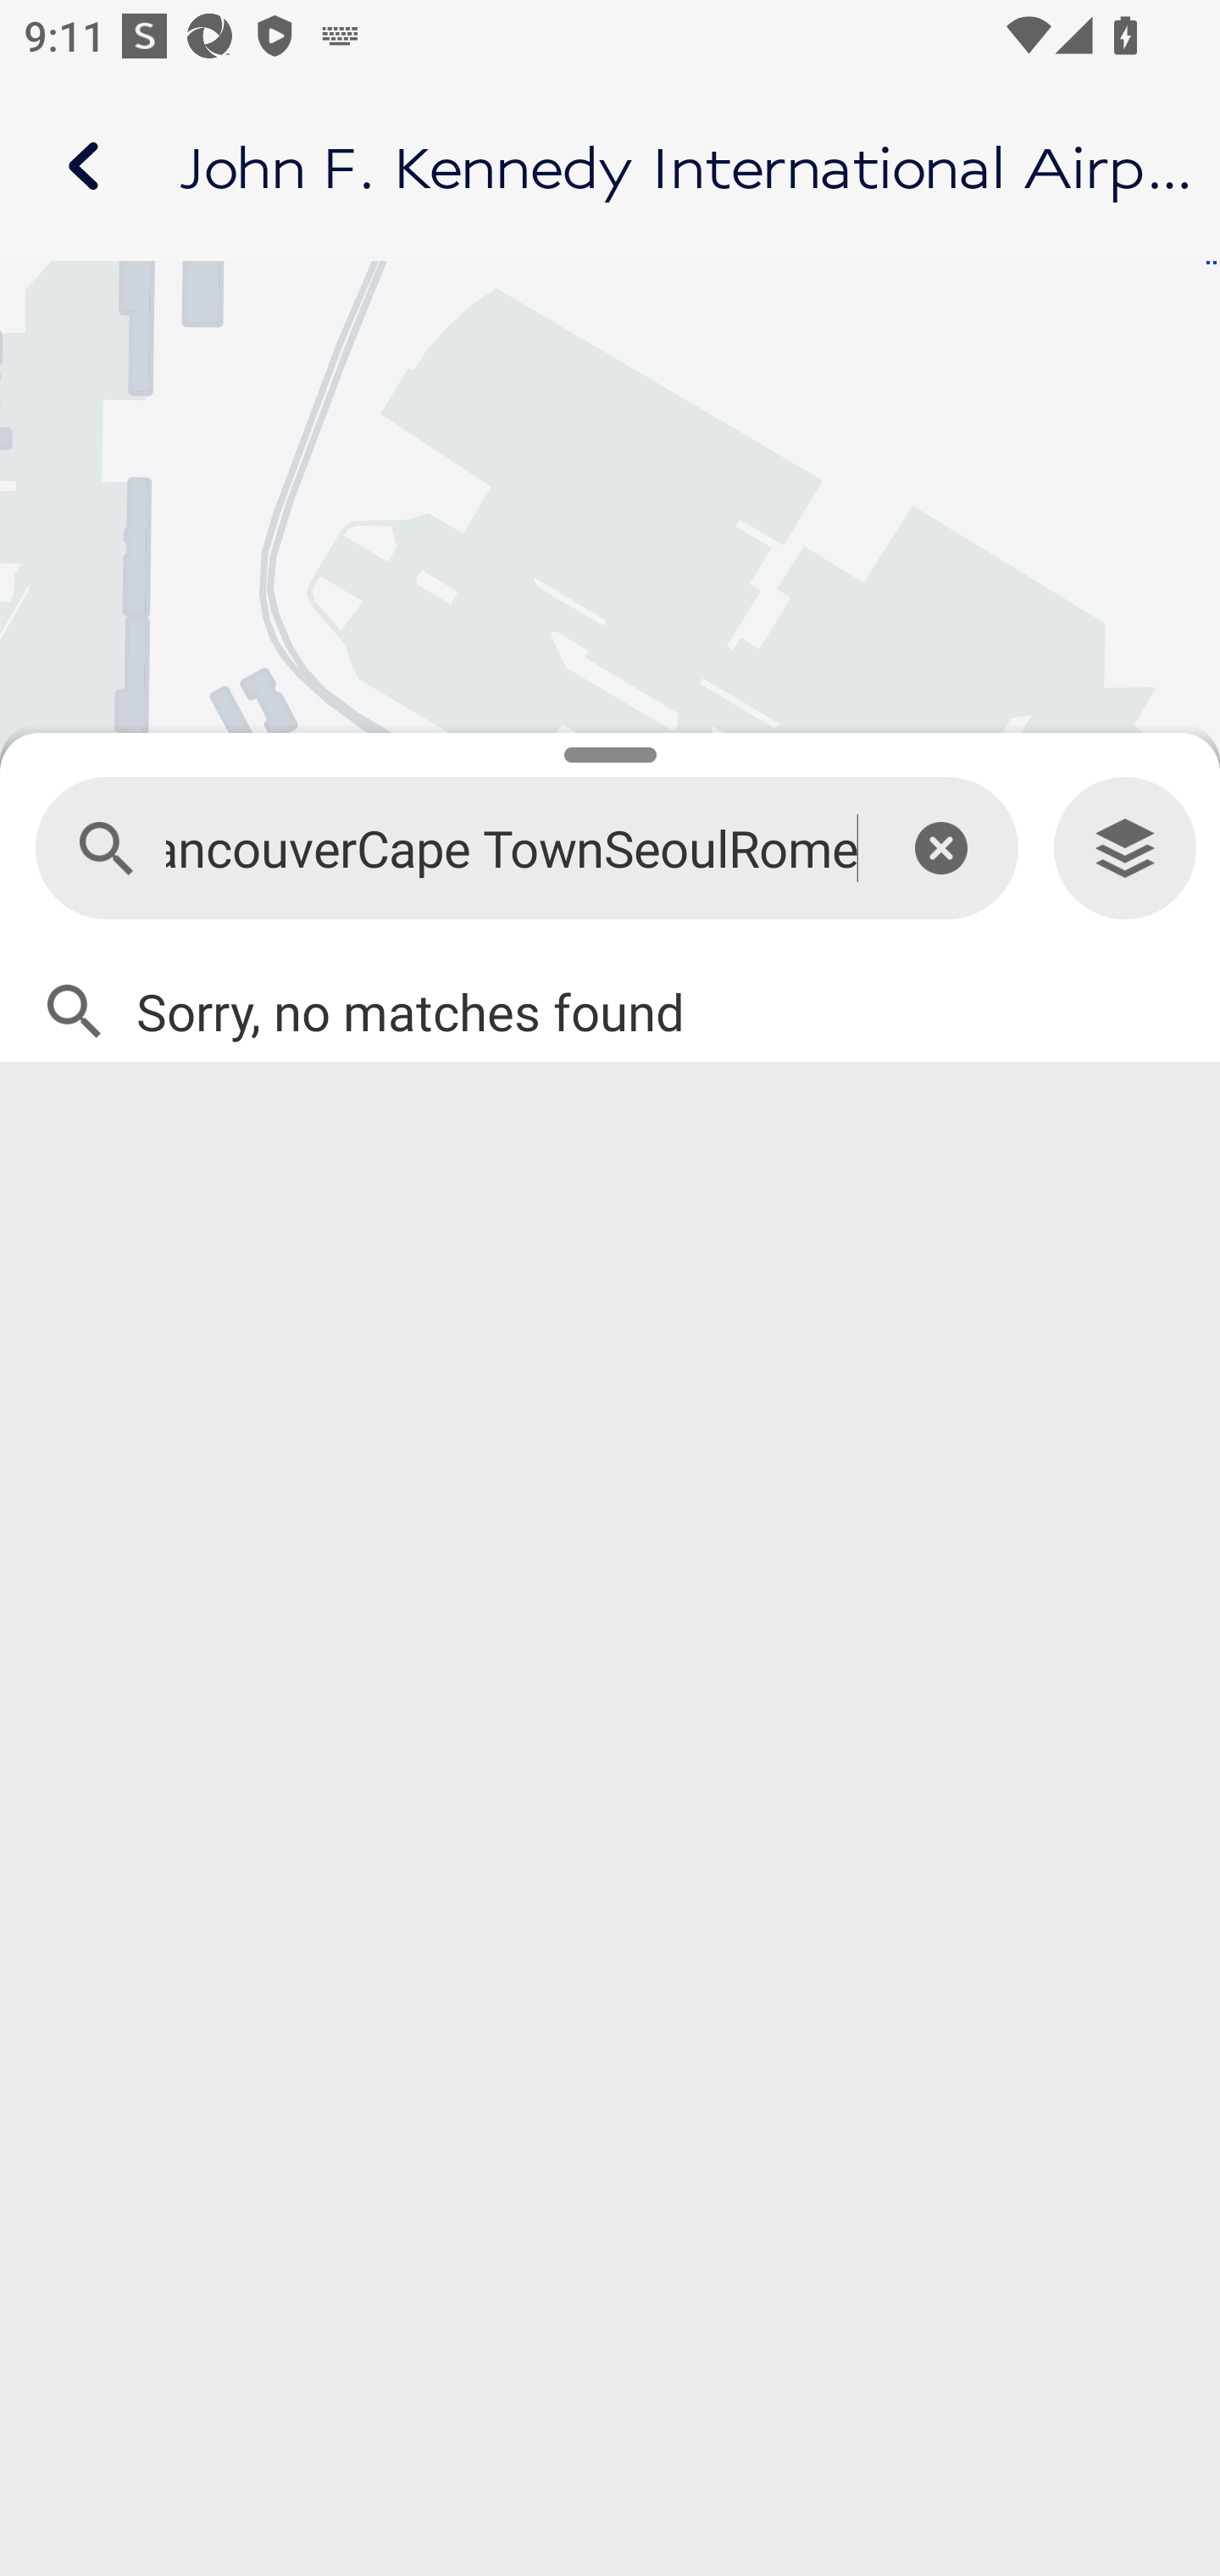 The width and height of the screenshot is (1220, 2576). Describe the element at coordinates (940, 847) in the screenshot. I see `This is an icon for clearing the text field.` at that location.